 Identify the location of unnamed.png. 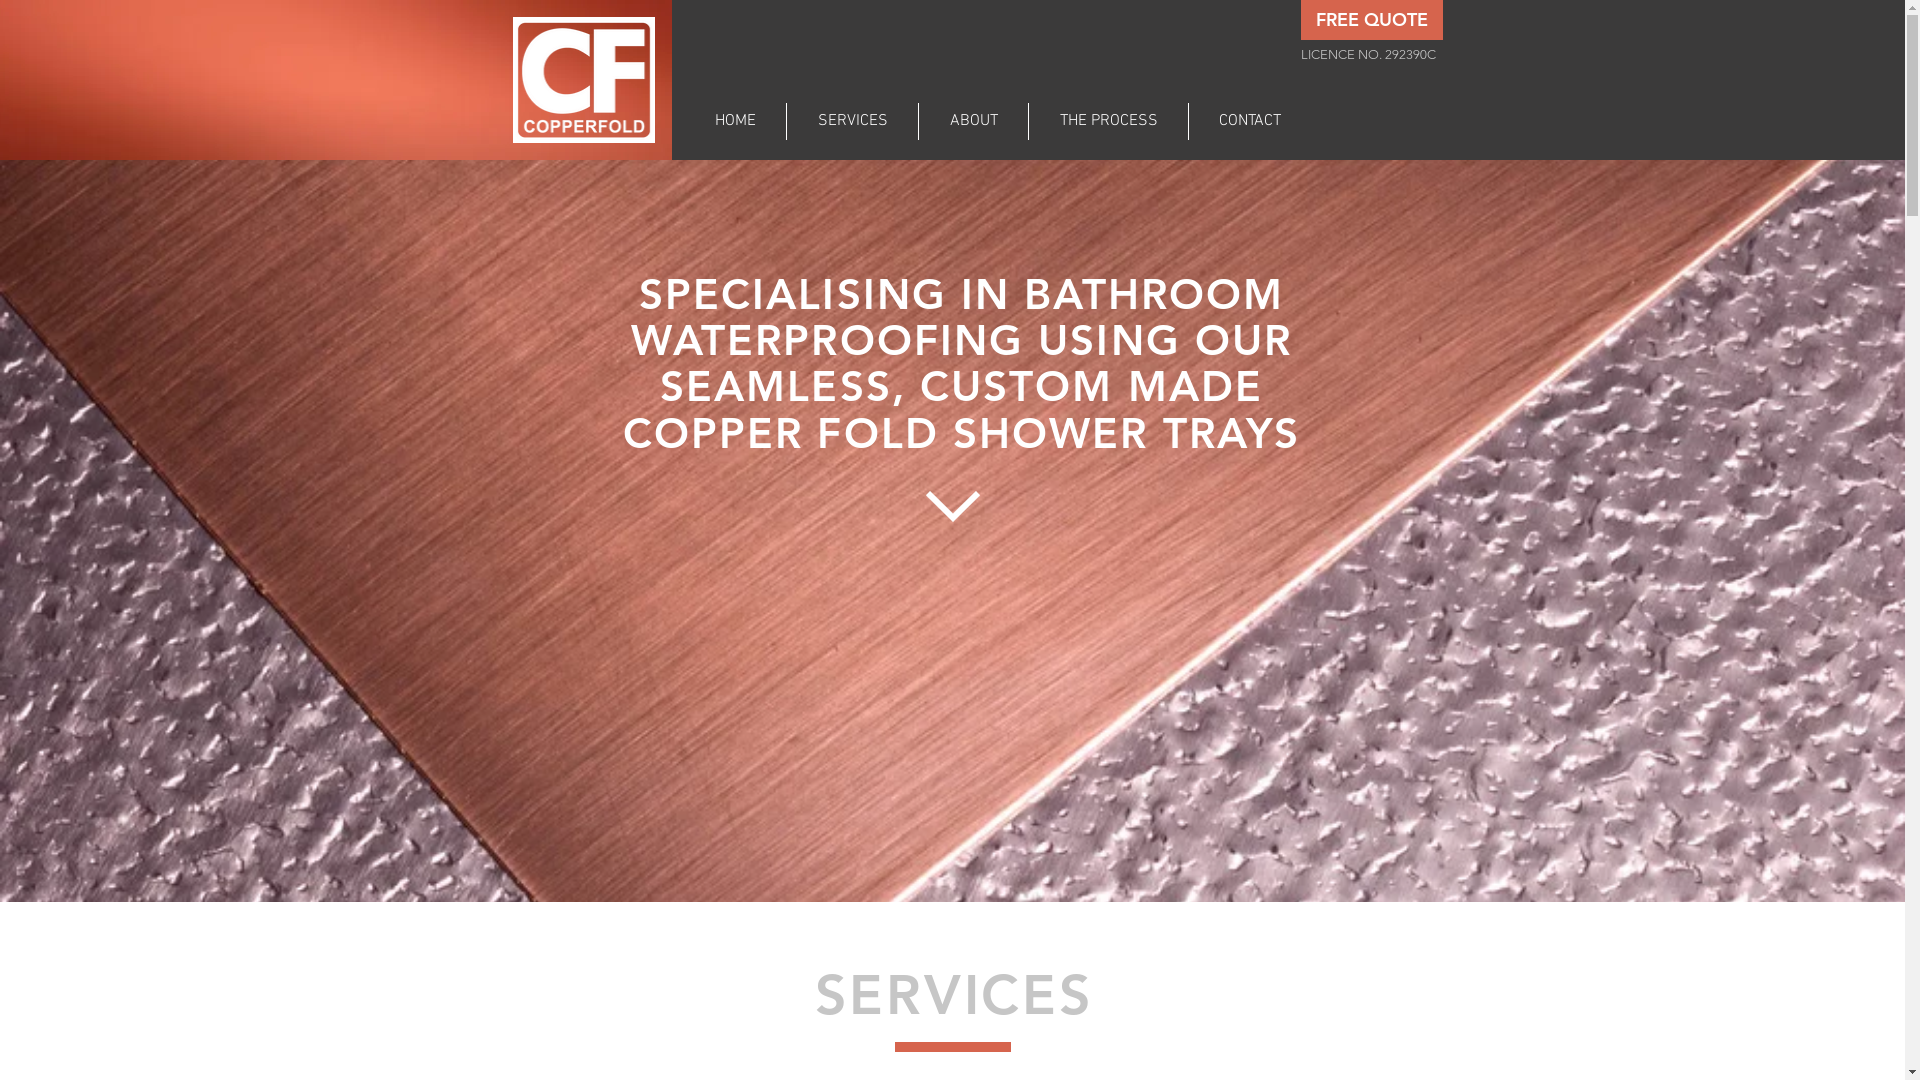
(583, 80).